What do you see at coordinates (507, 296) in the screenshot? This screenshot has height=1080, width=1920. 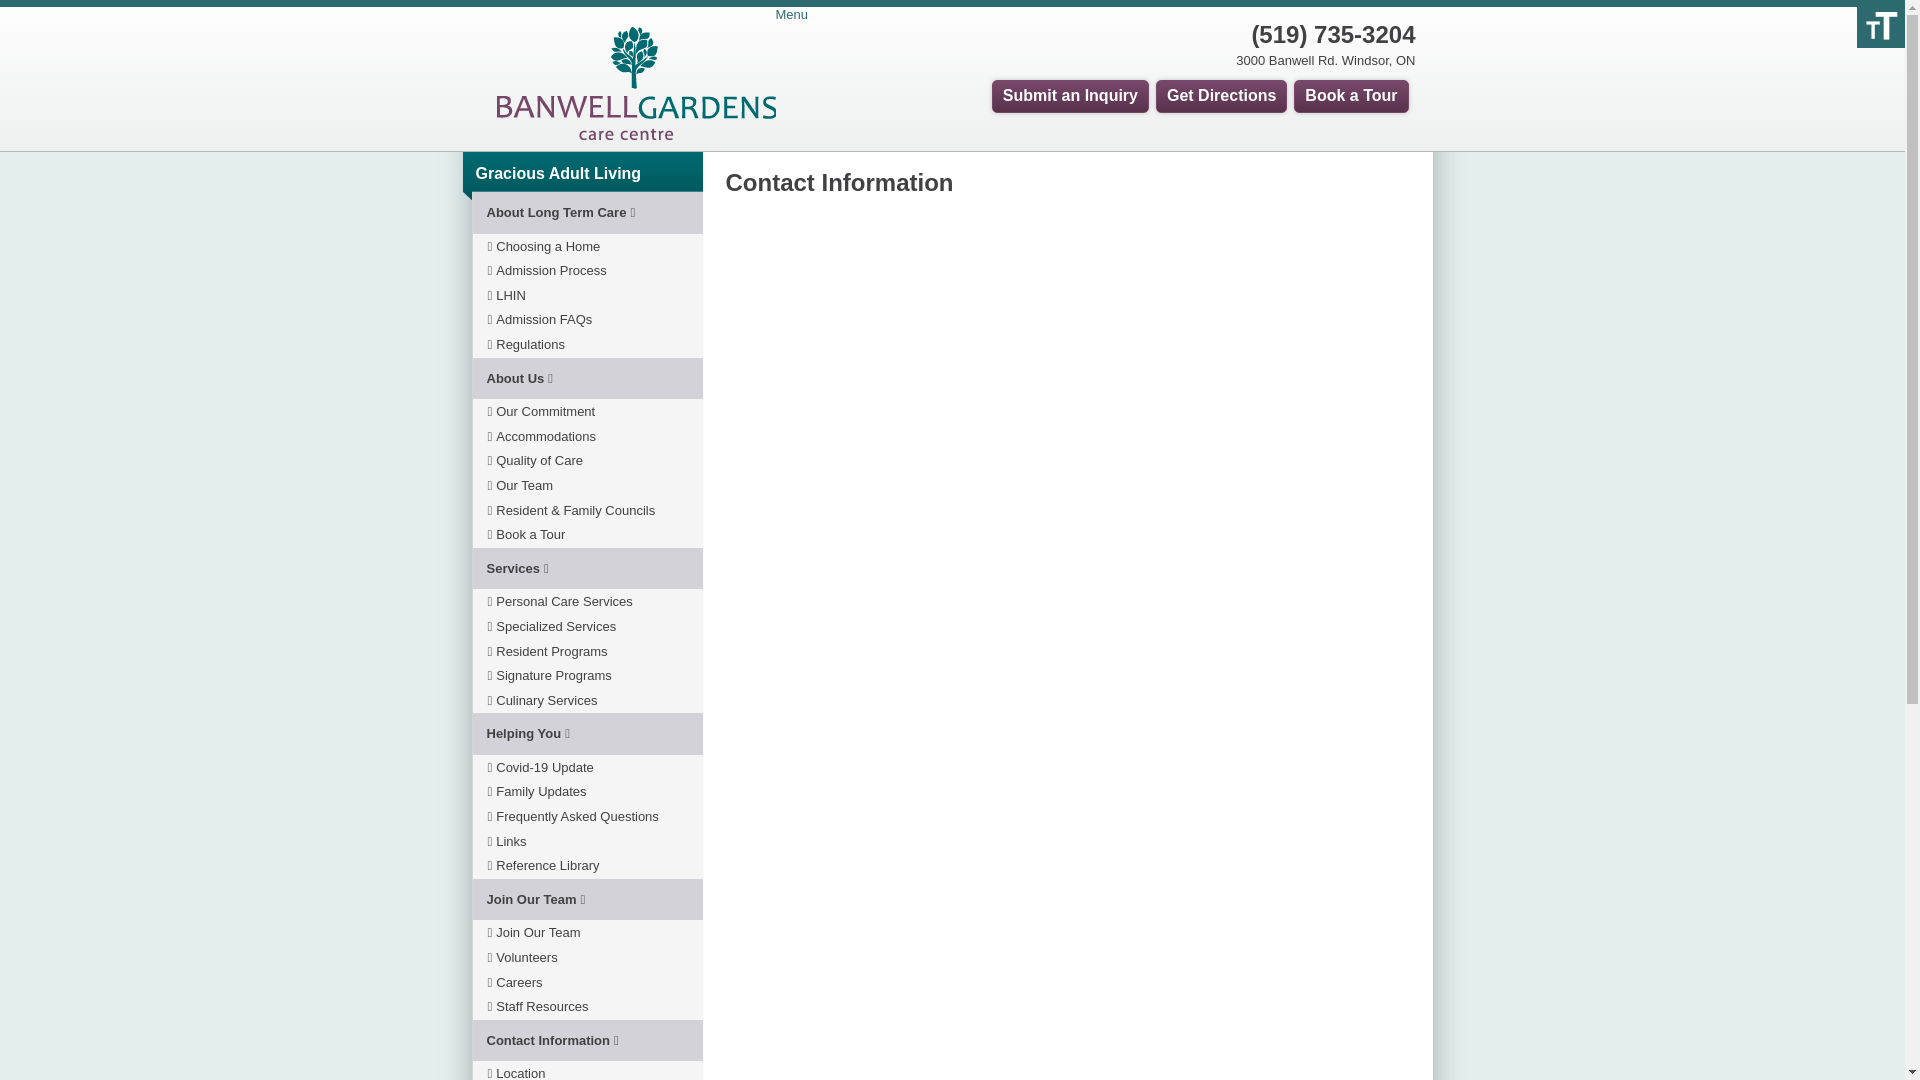 I see `LHIN` at bounding box center [507, 296].